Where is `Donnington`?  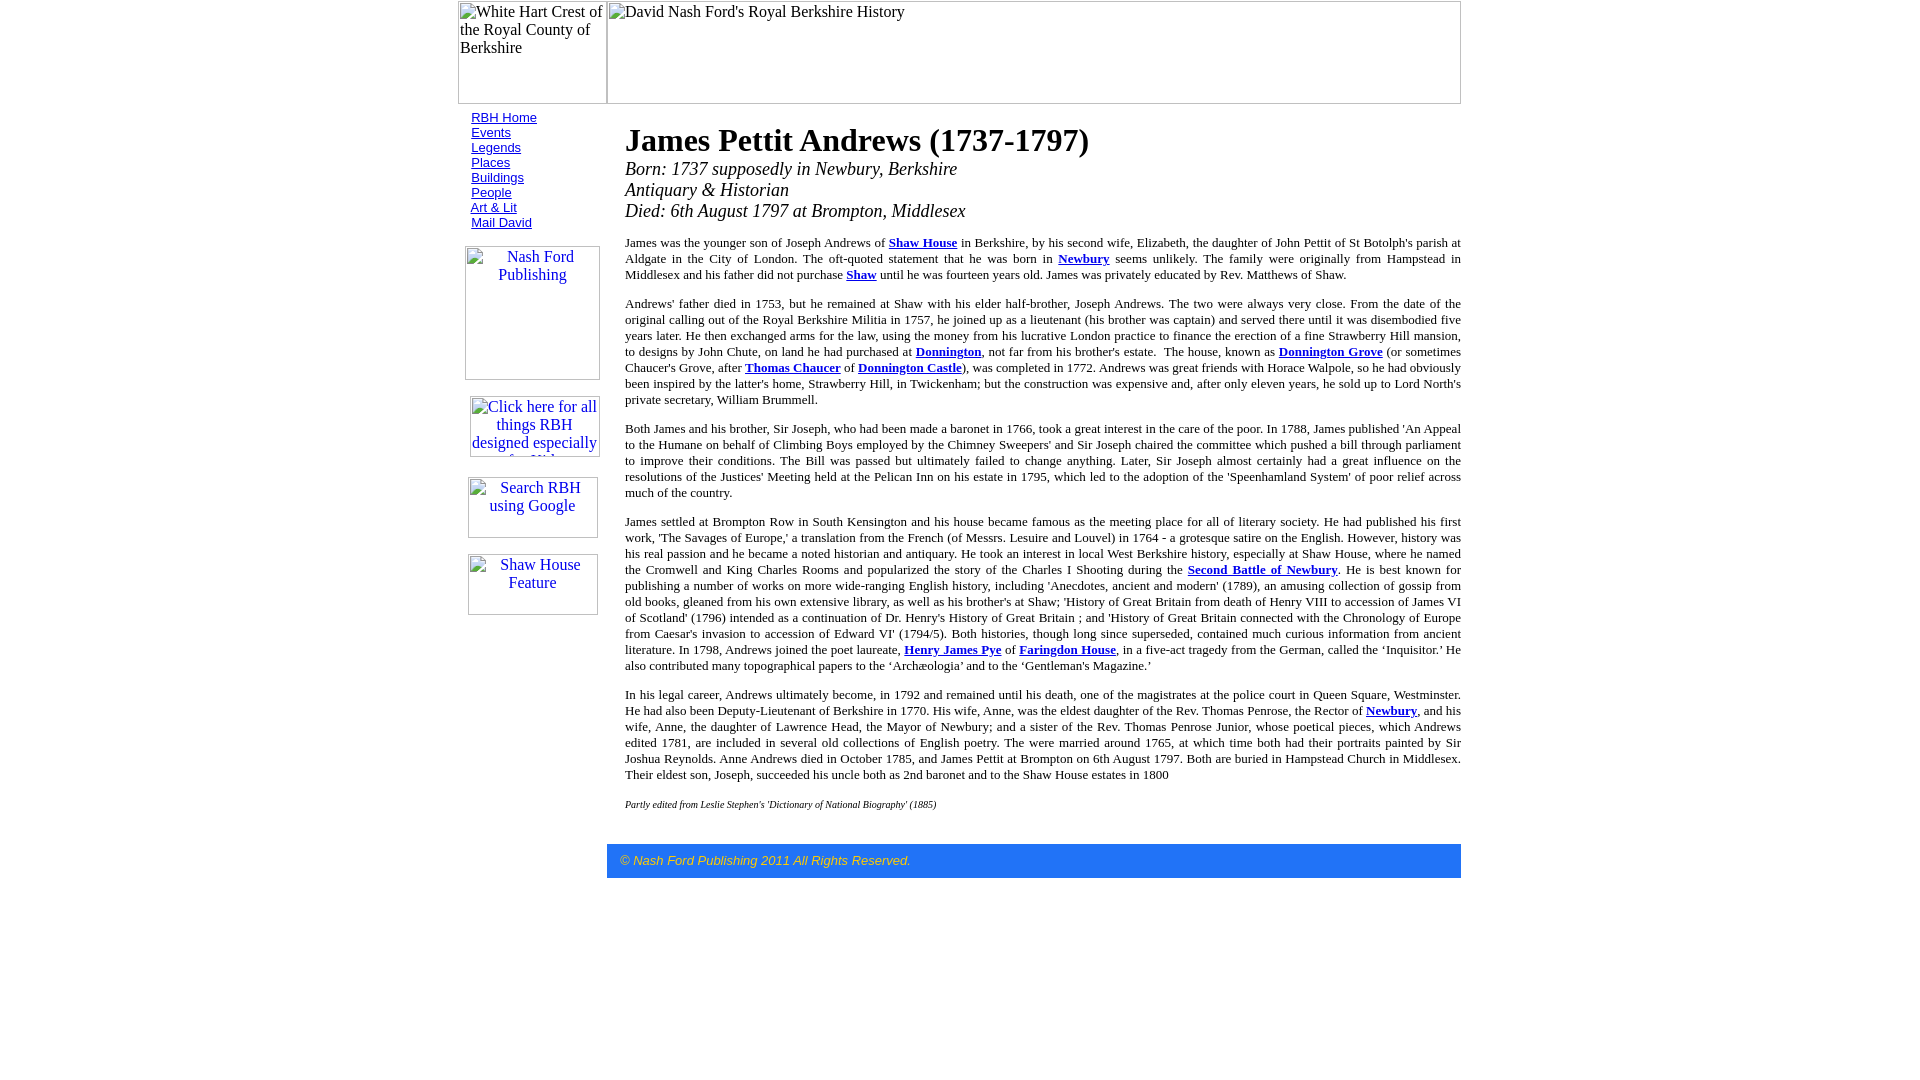
Donnington is located at coordinates (948, 351).